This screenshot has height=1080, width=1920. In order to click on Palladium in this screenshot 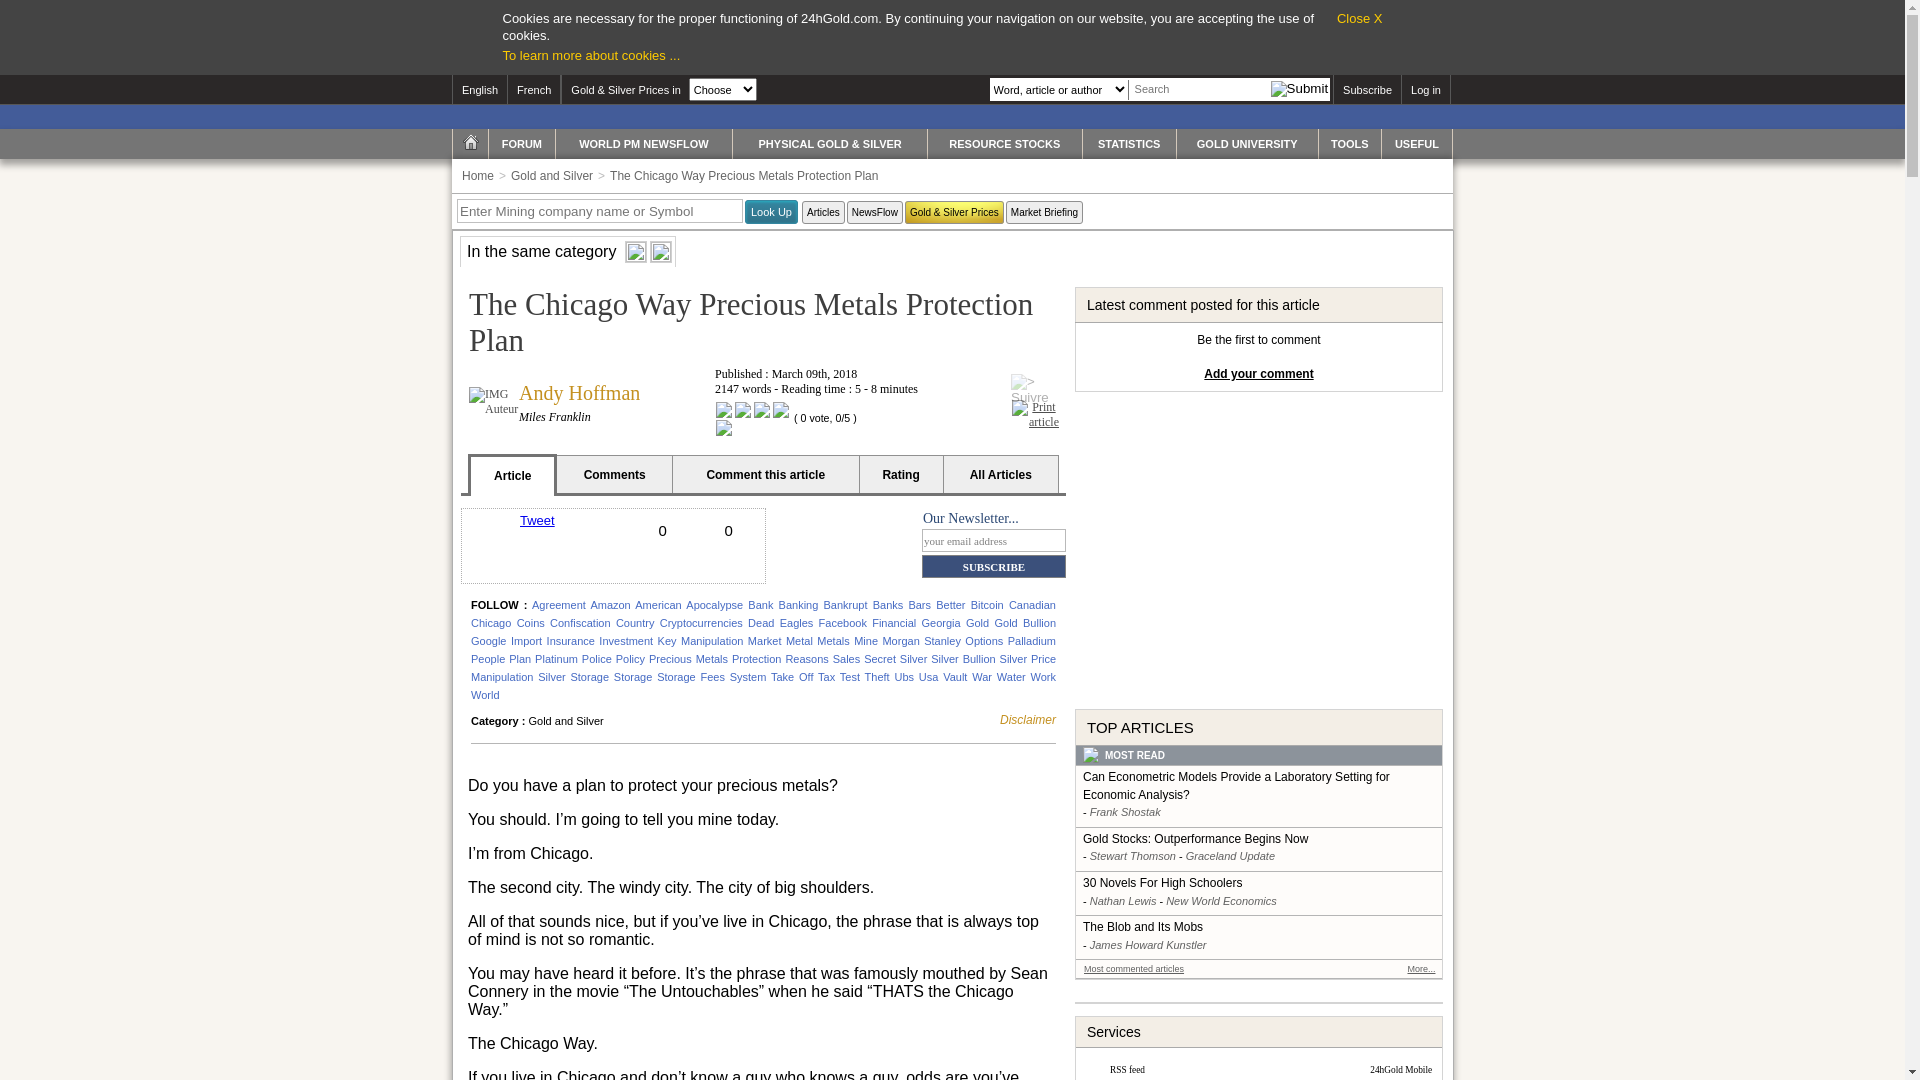, I will do `click(1032, 640)`.